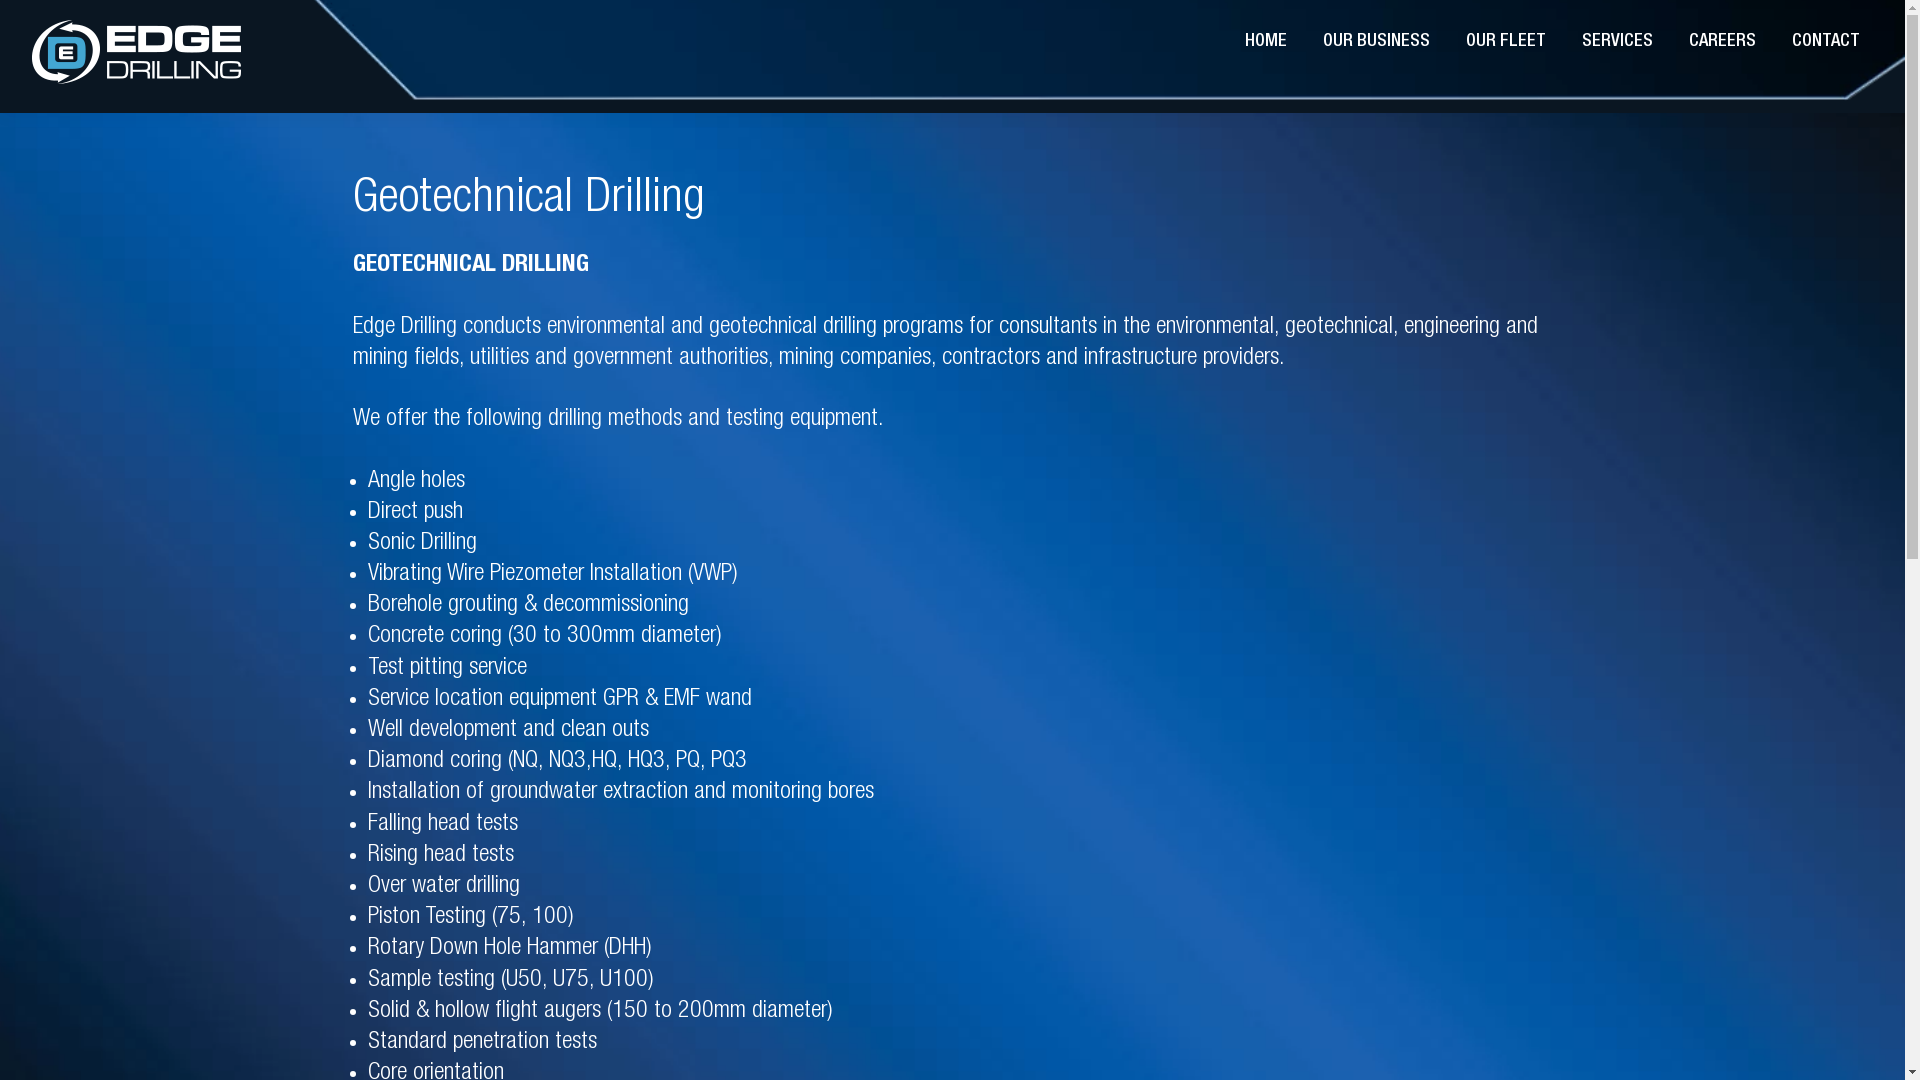 The image size is (1920, 1080). I want to click on CONTACT, so click(1826, 42).